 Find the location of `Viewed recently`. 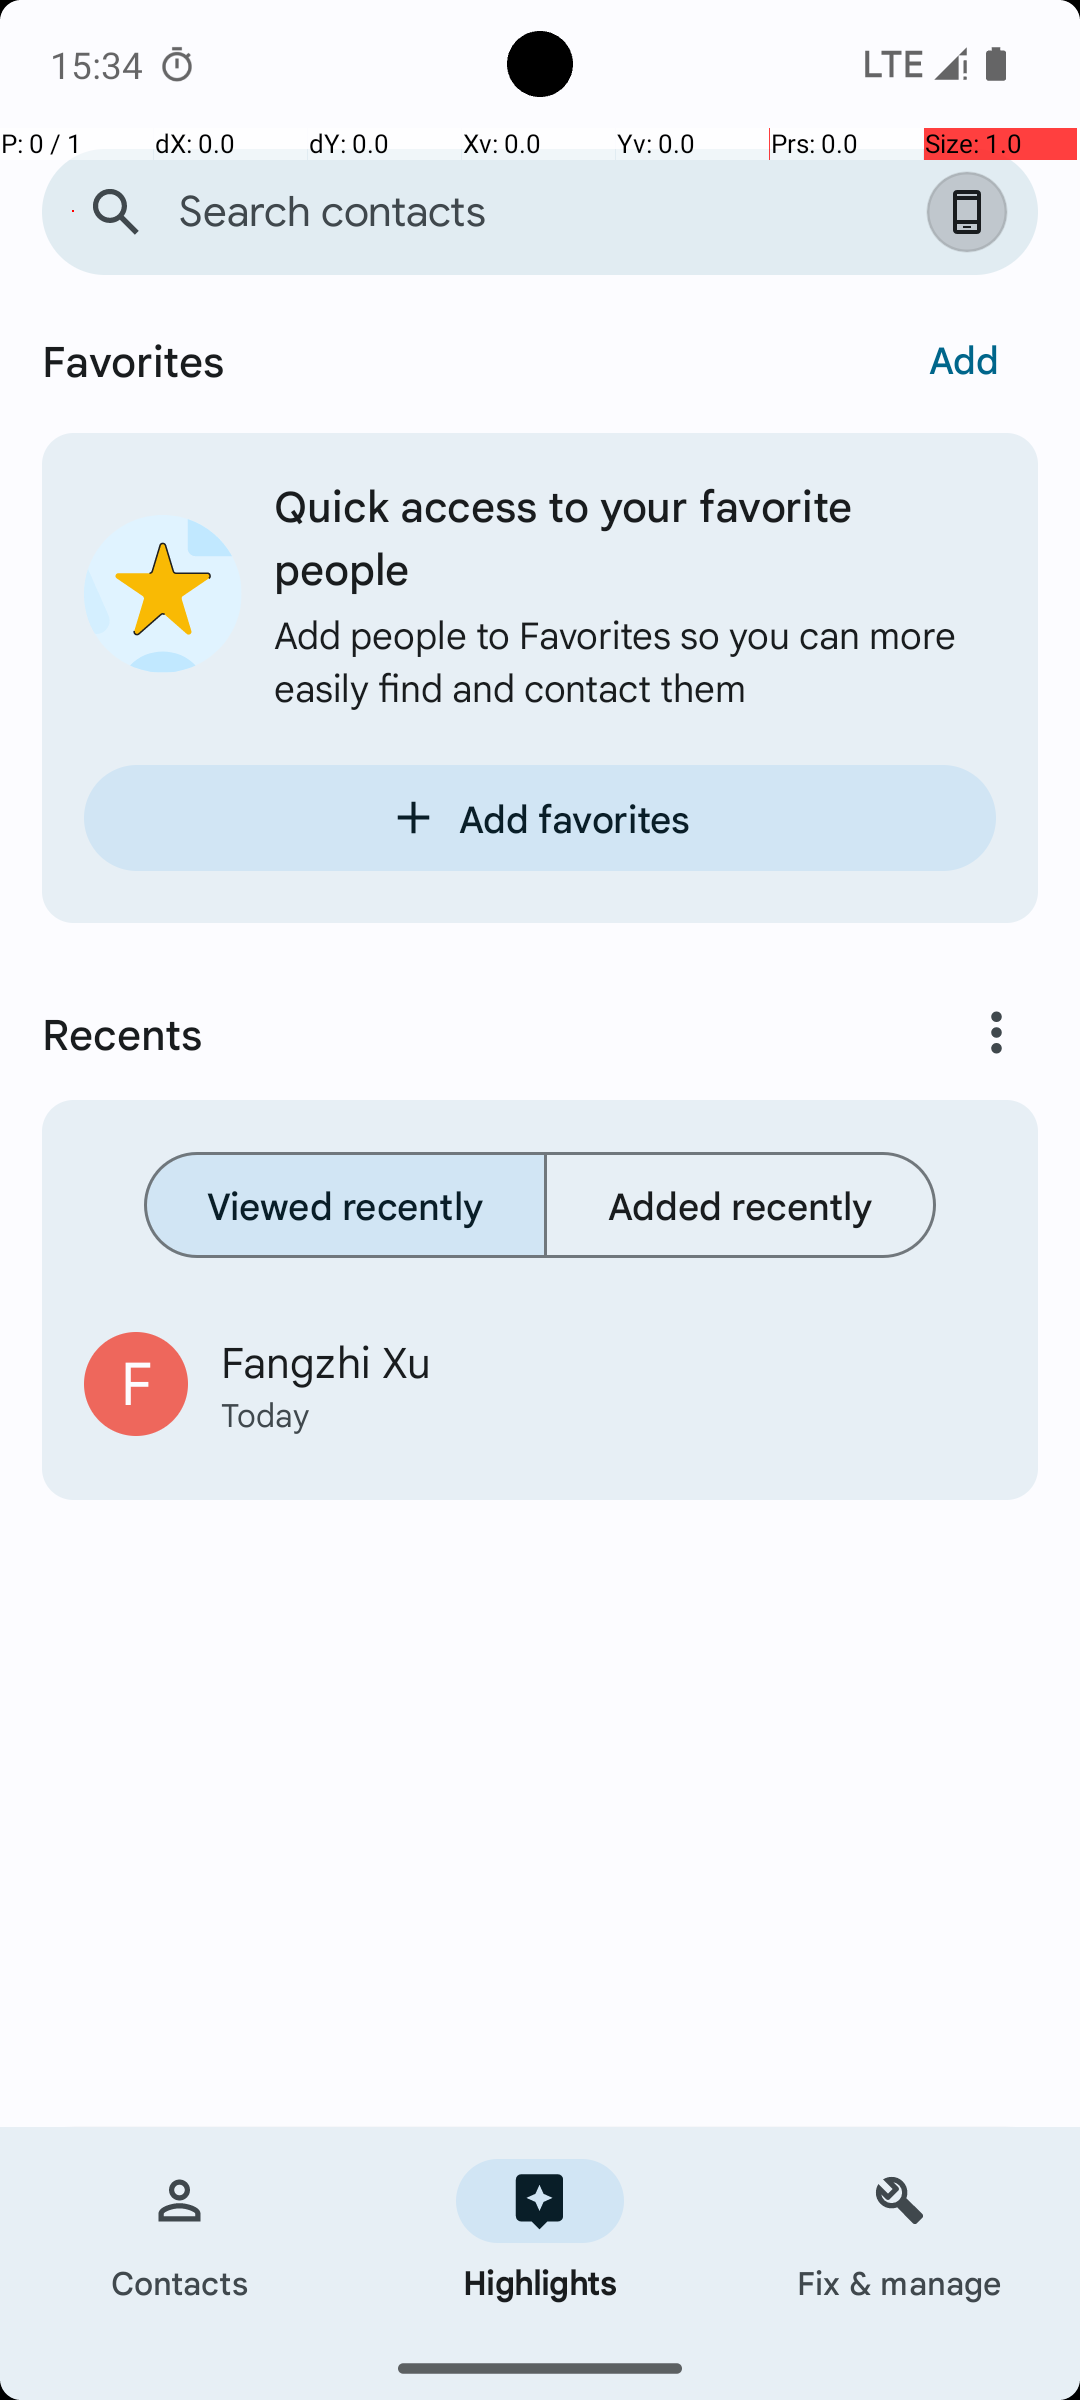

Viewed recently is located at coordinates (346, 1205).